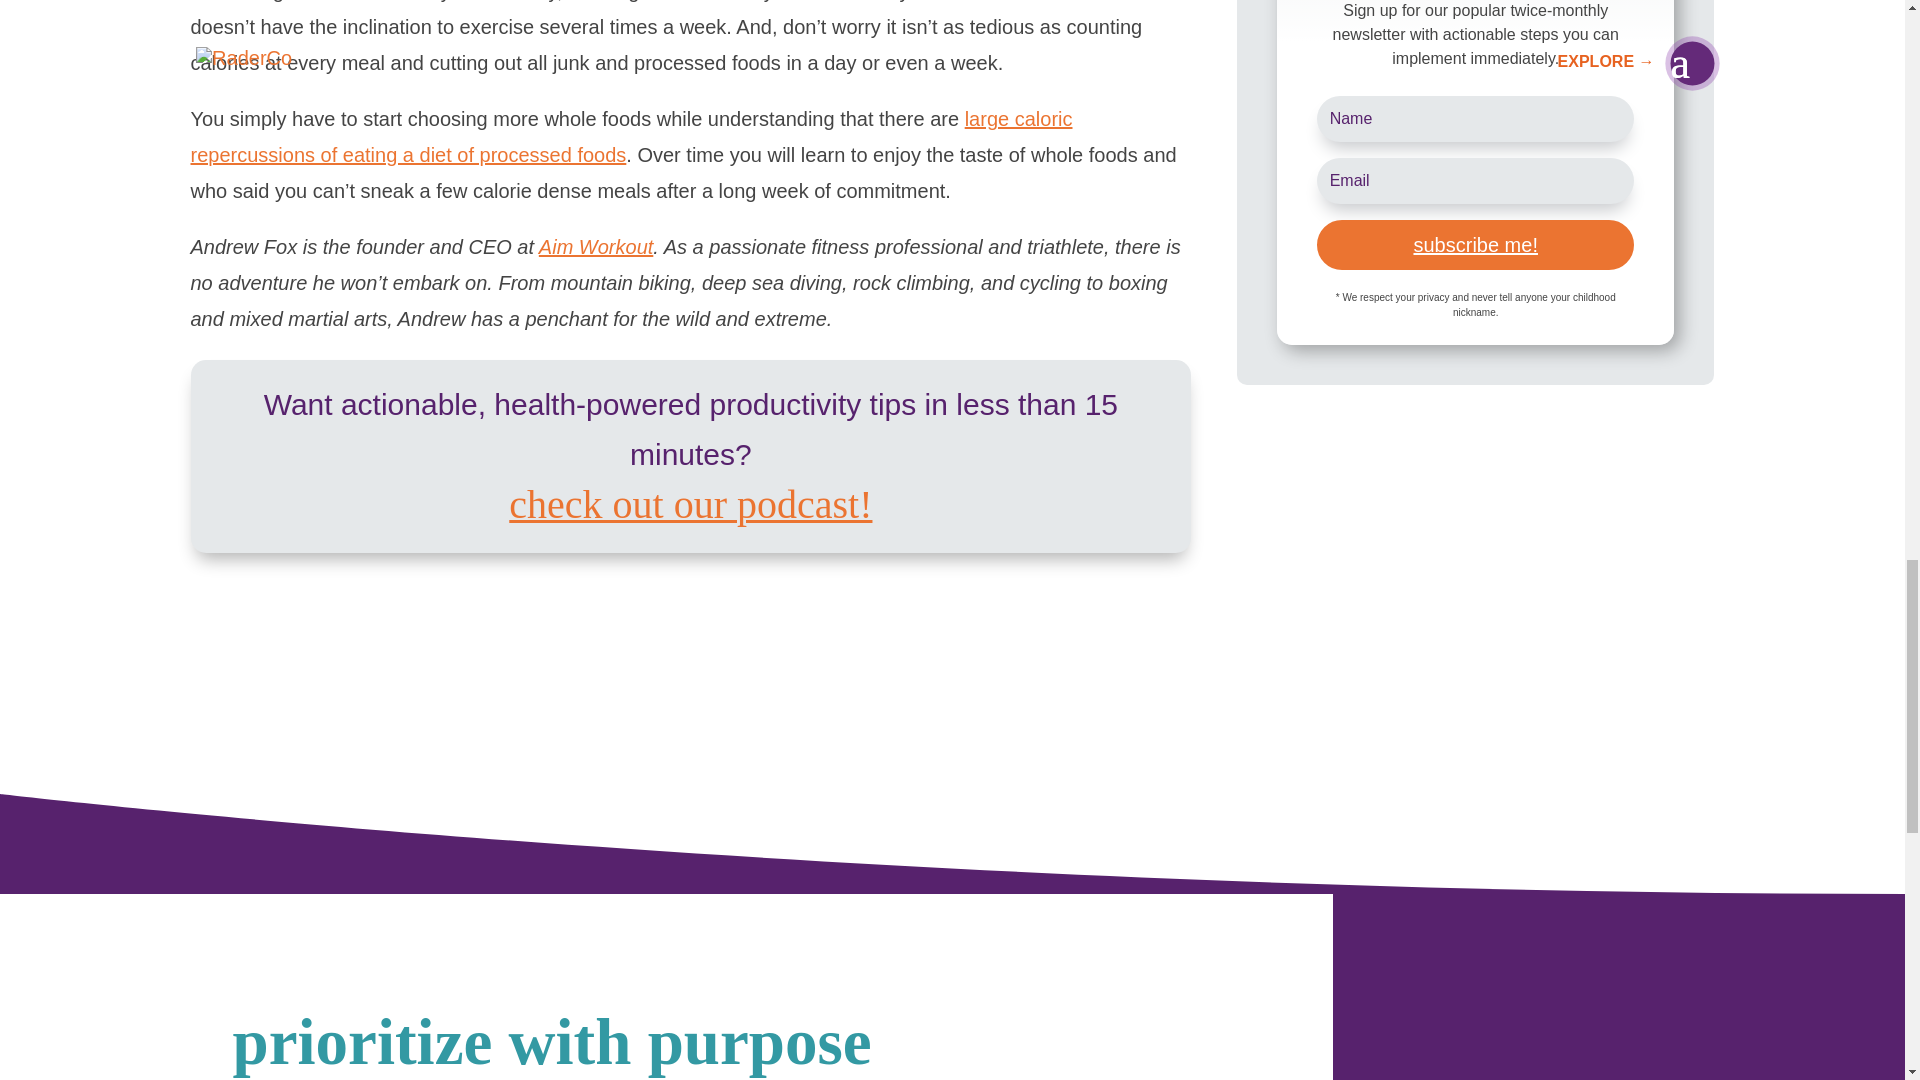 This screenshot has height=1080, width=1920. Describe the element at coordinates (596, 247) in the screenshot. I see `Aim Workout` at that location.